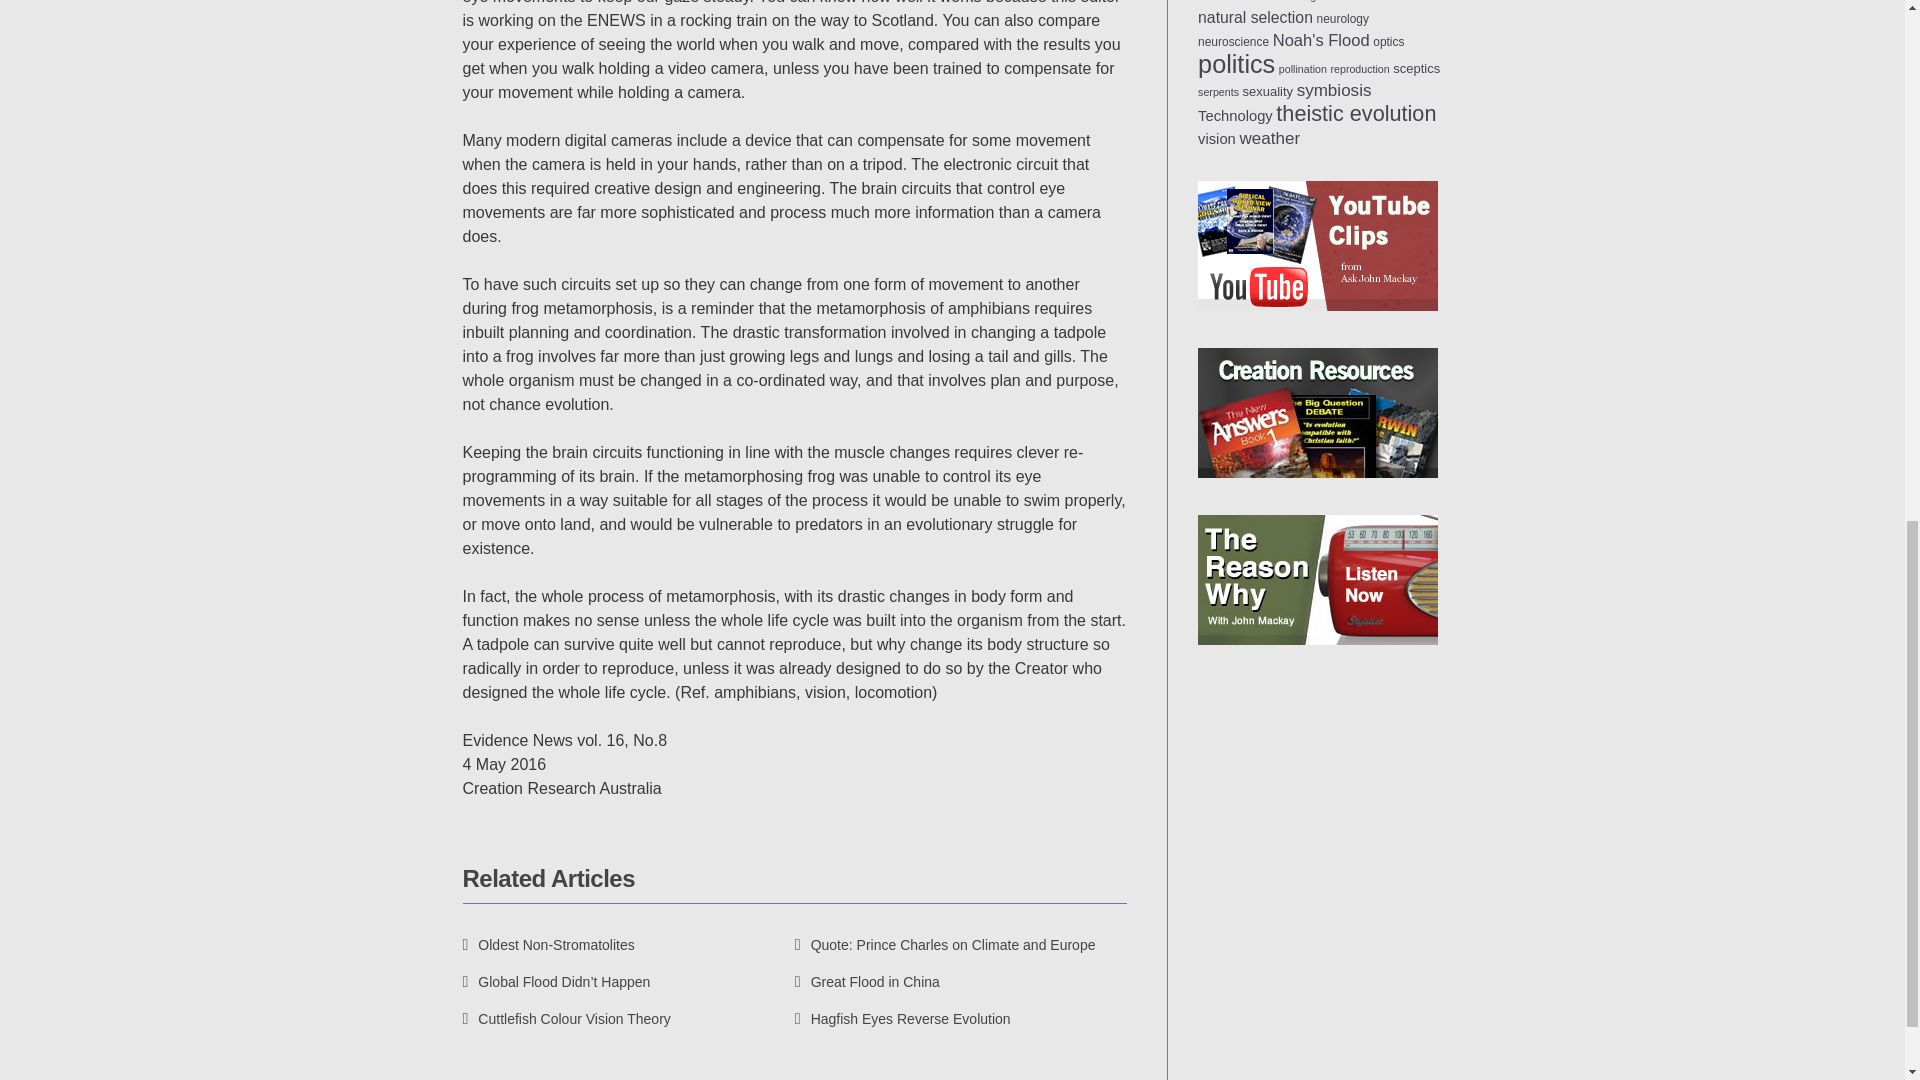  Describe the element at coordinates (548, 944) in the screenshot. I see `Oldest Non-Stromatolites` at that location.